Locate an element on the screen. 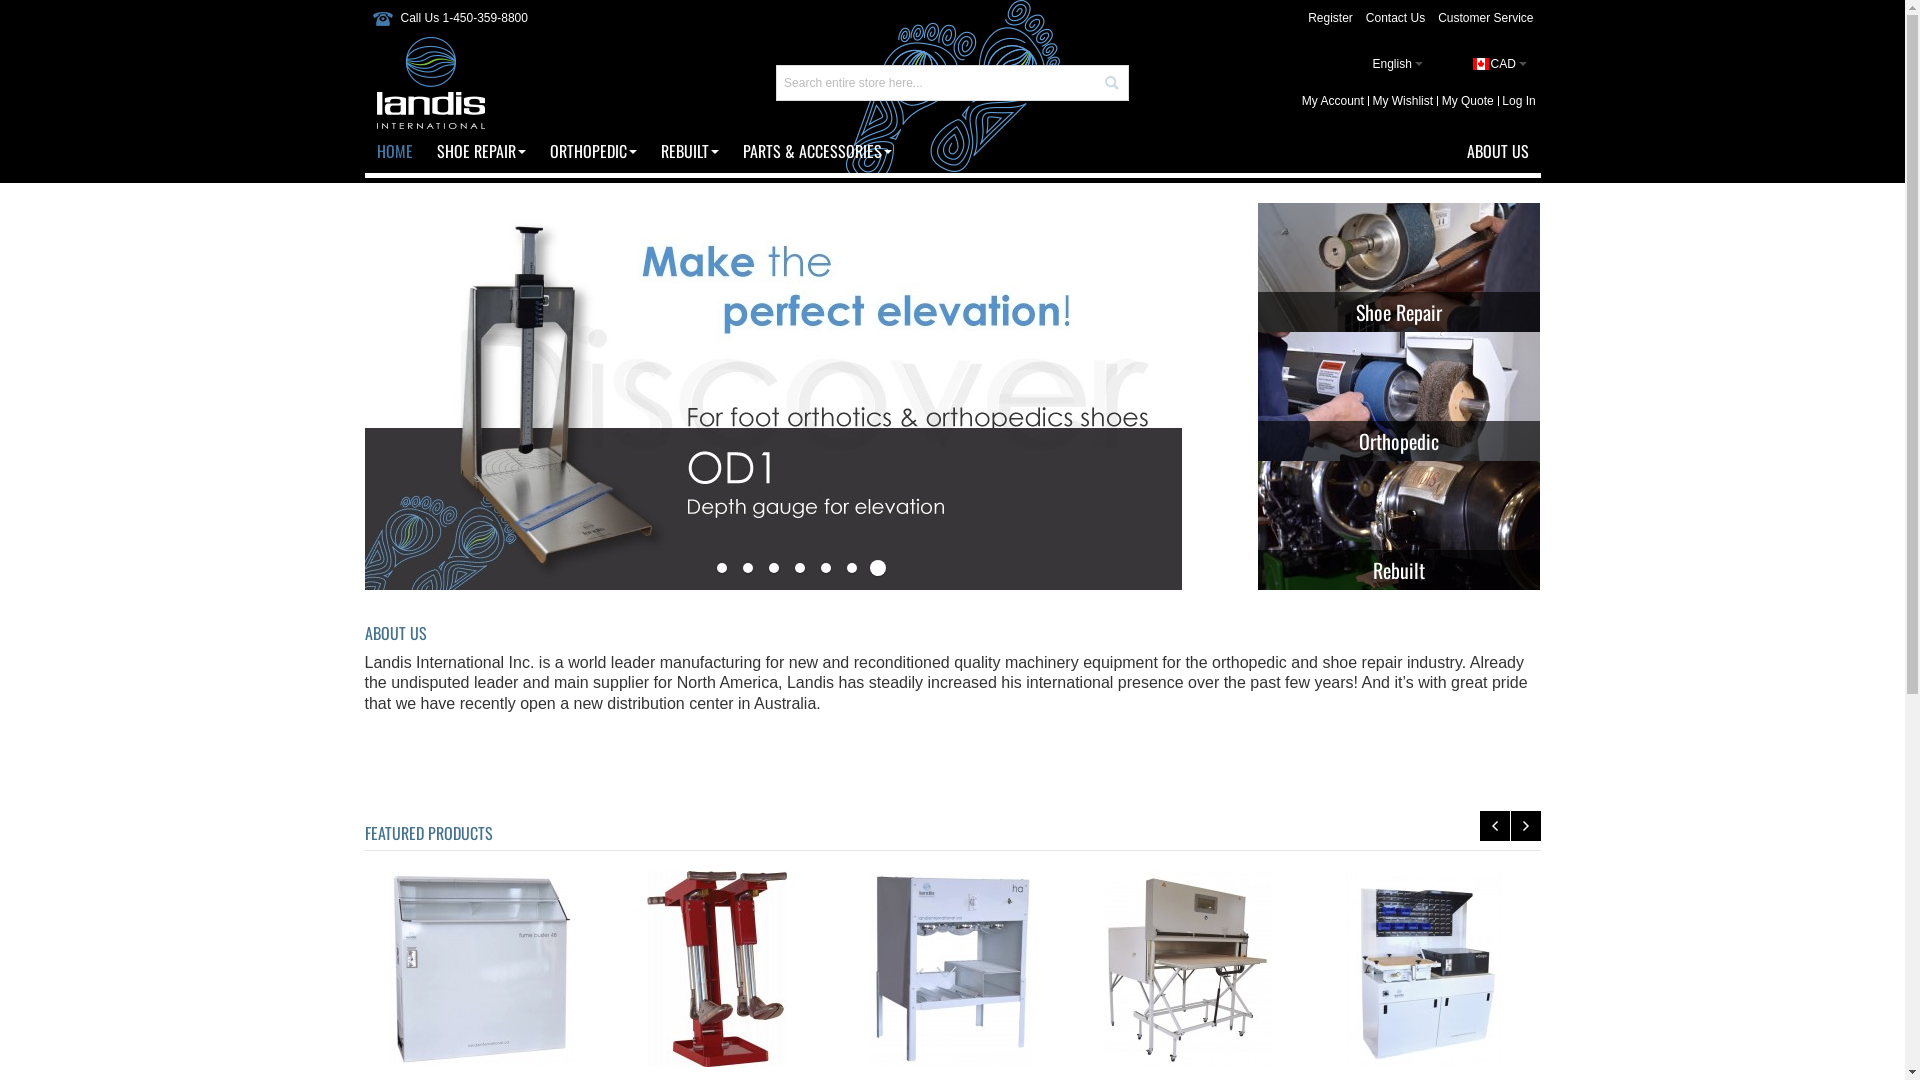  Infrared Oven IR1303 is located at coordinates (1187, 969).